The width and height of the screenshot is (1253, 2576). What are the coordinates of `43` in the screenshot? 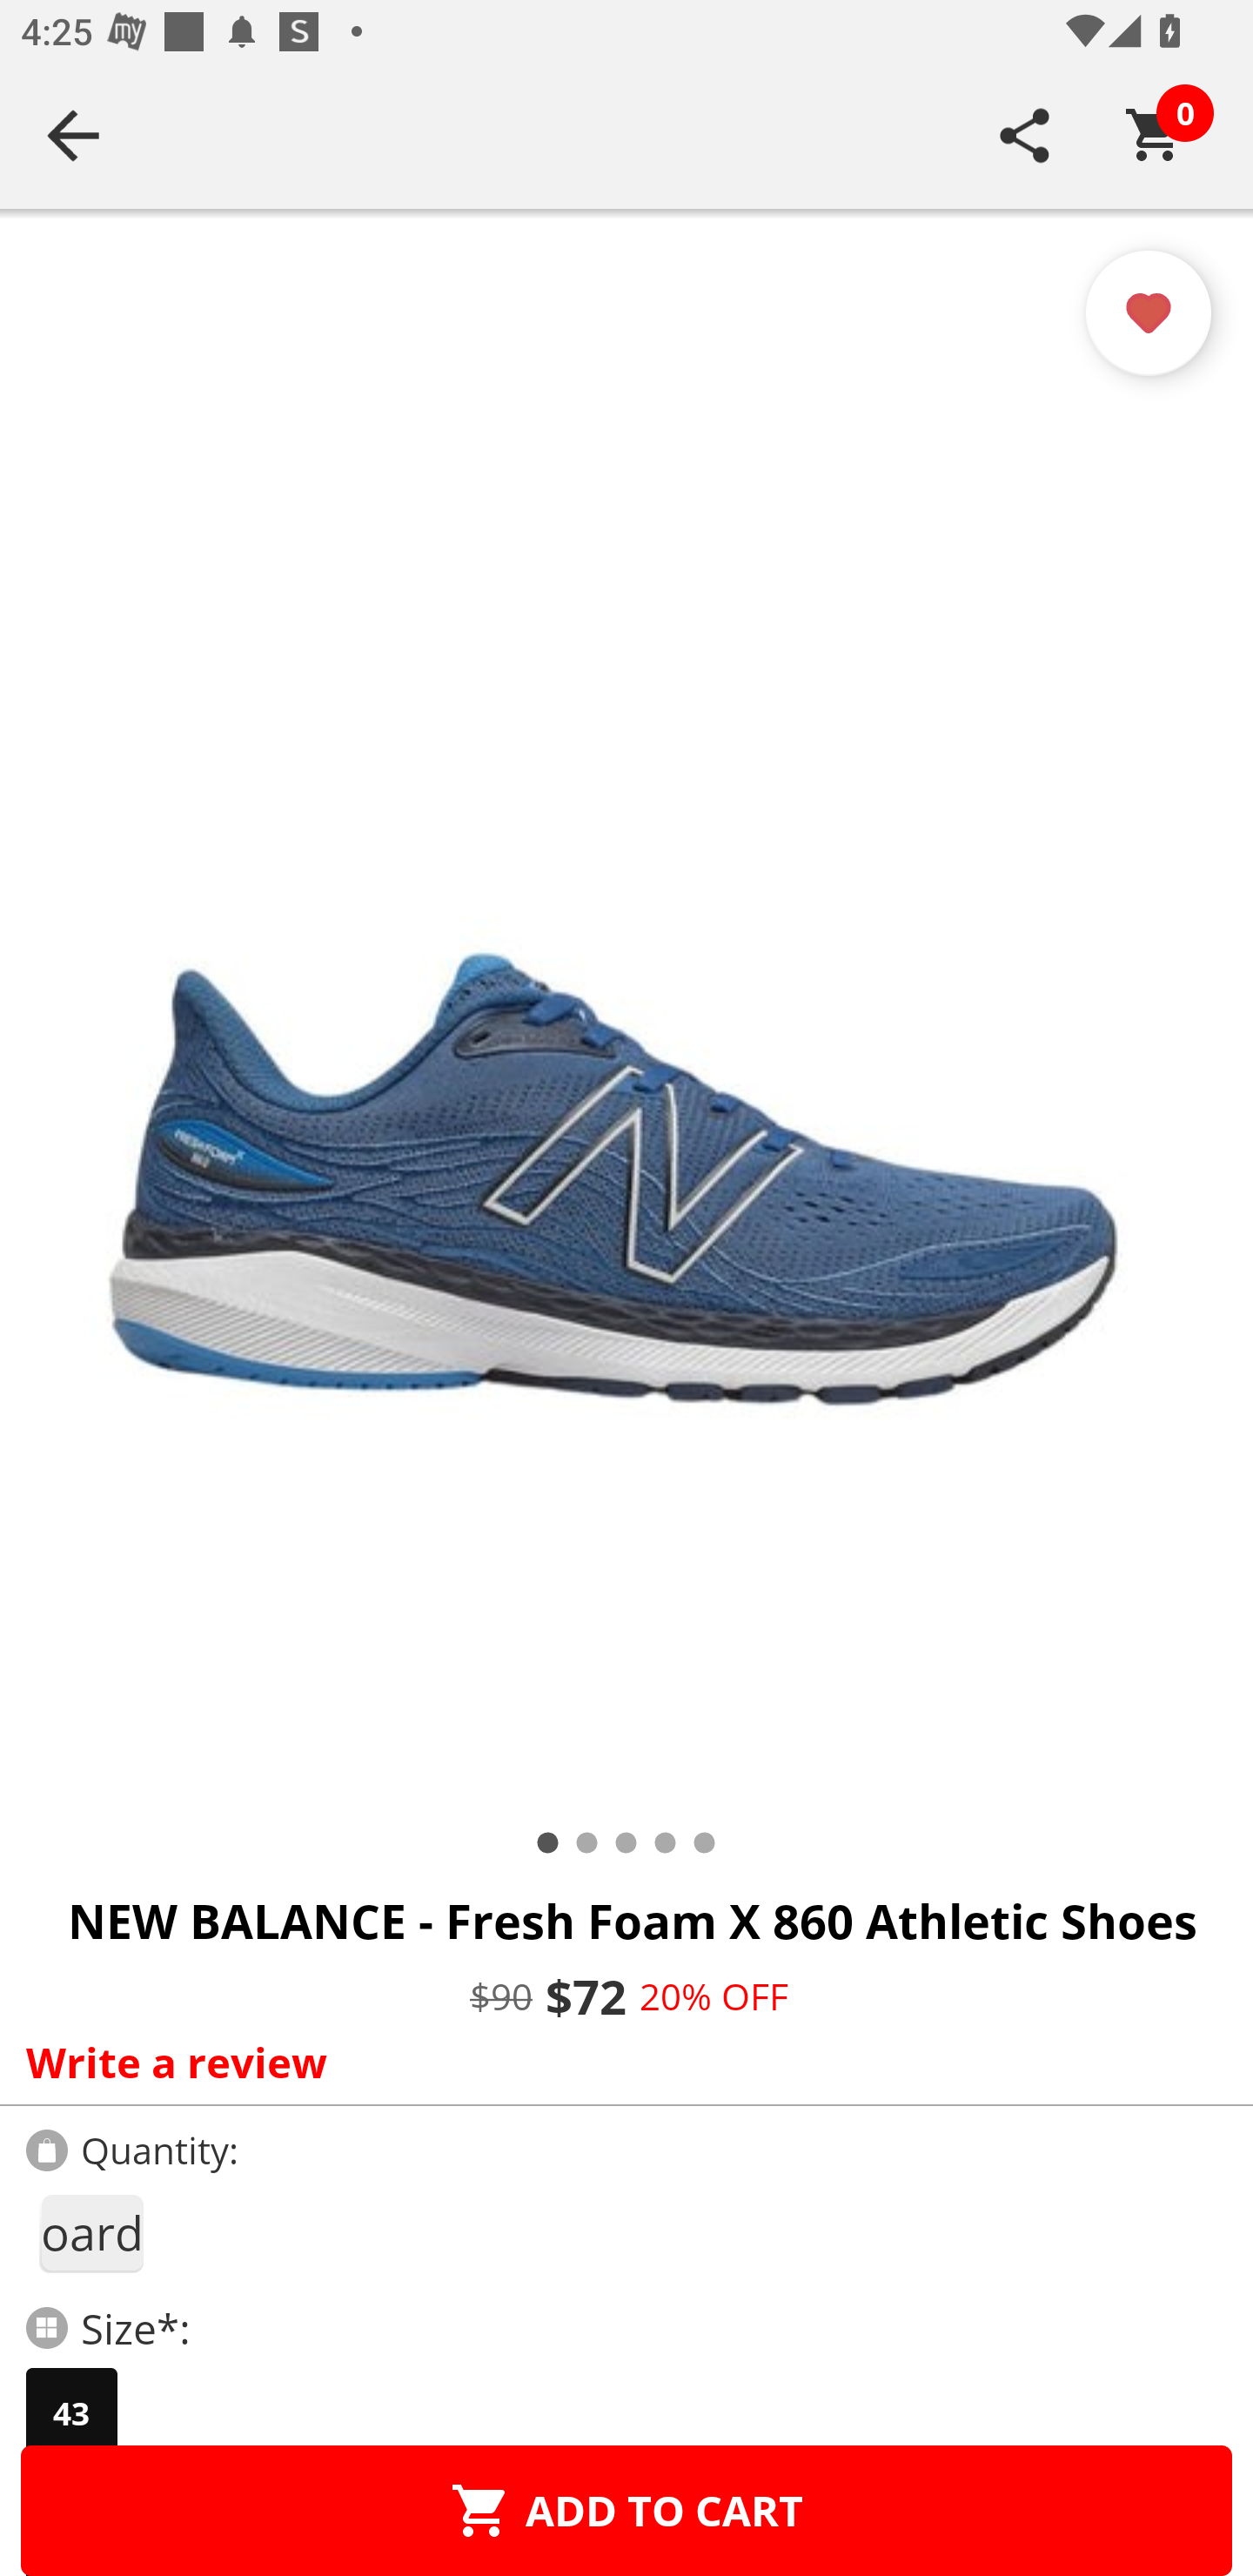 It's located at (71, 2413).